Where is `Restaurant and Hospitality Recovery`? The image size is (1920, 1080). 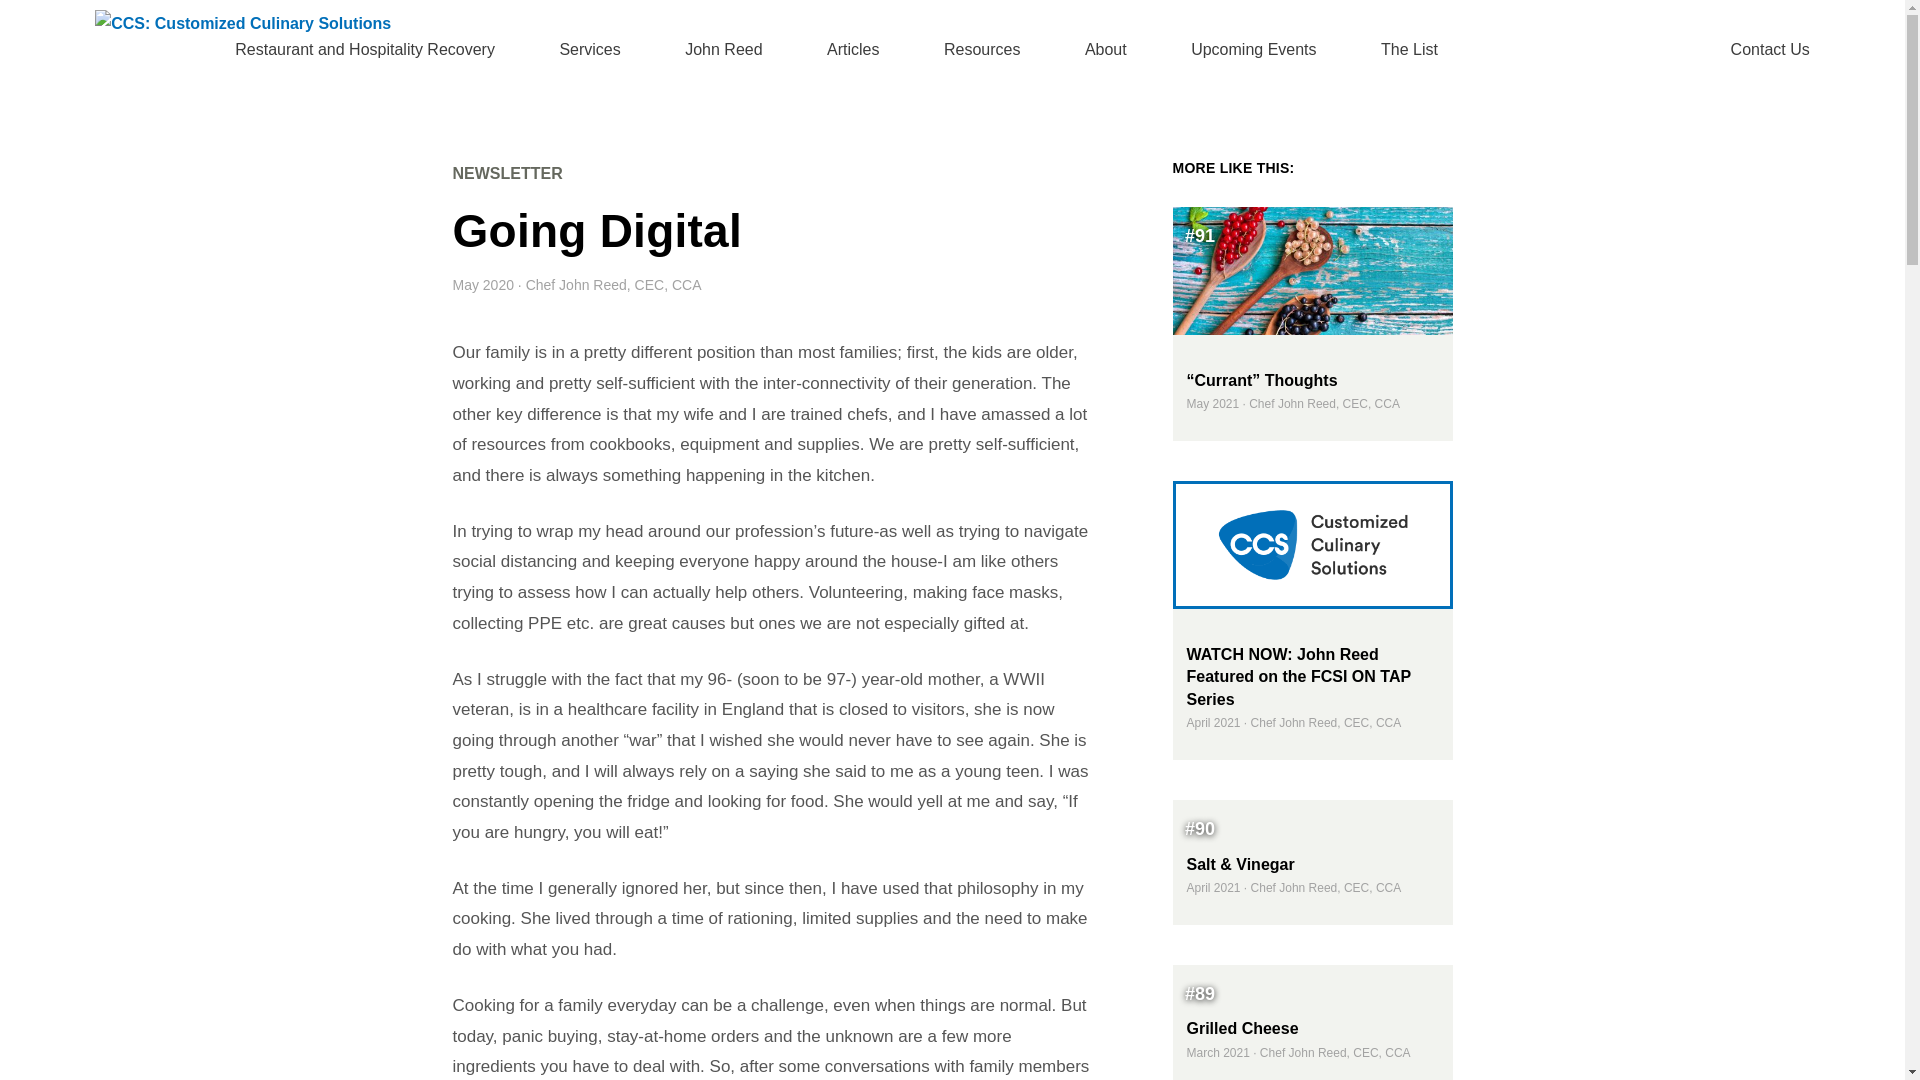
Restaurant and Hospitality Recovery is located at coordinates (364, 50).